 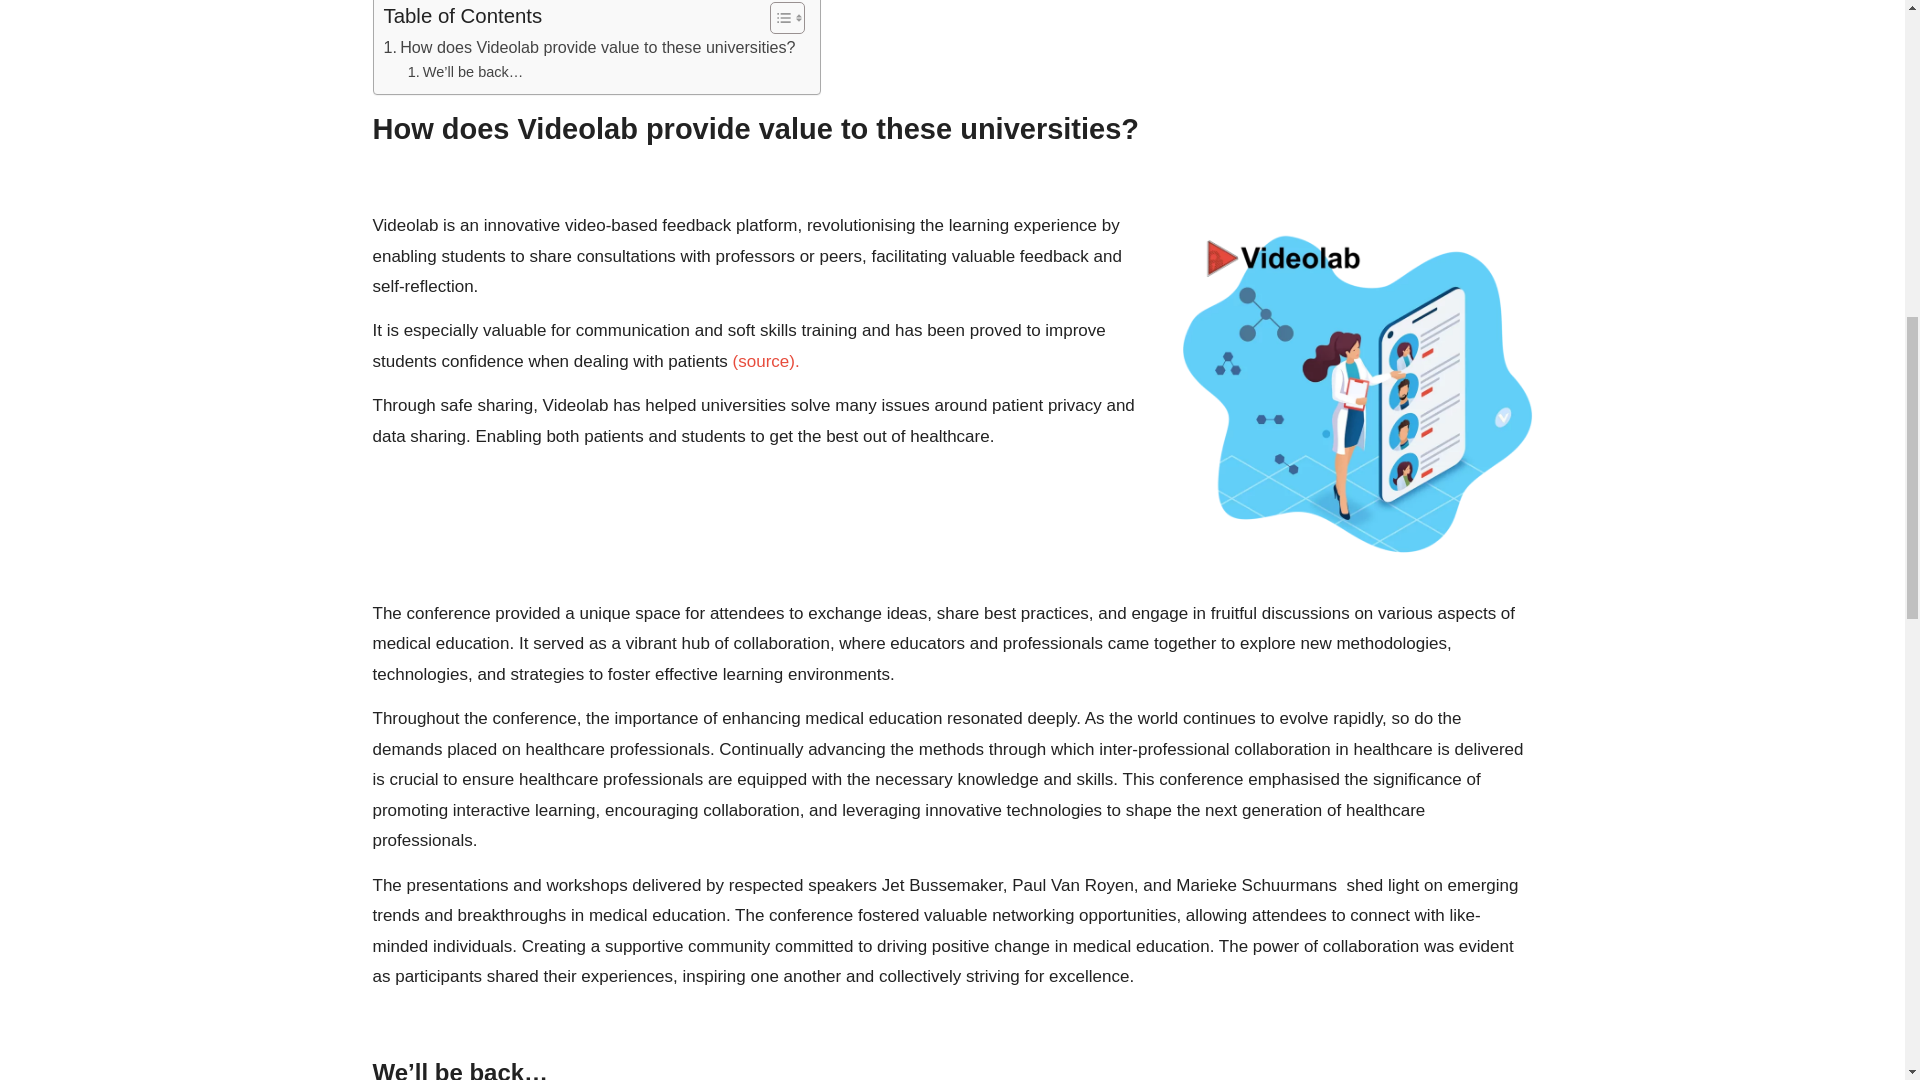 What do you see at coordinates (1855, 949) in the screenshot?
I see `Scroll back to top` at bounding box center [1855, 949].